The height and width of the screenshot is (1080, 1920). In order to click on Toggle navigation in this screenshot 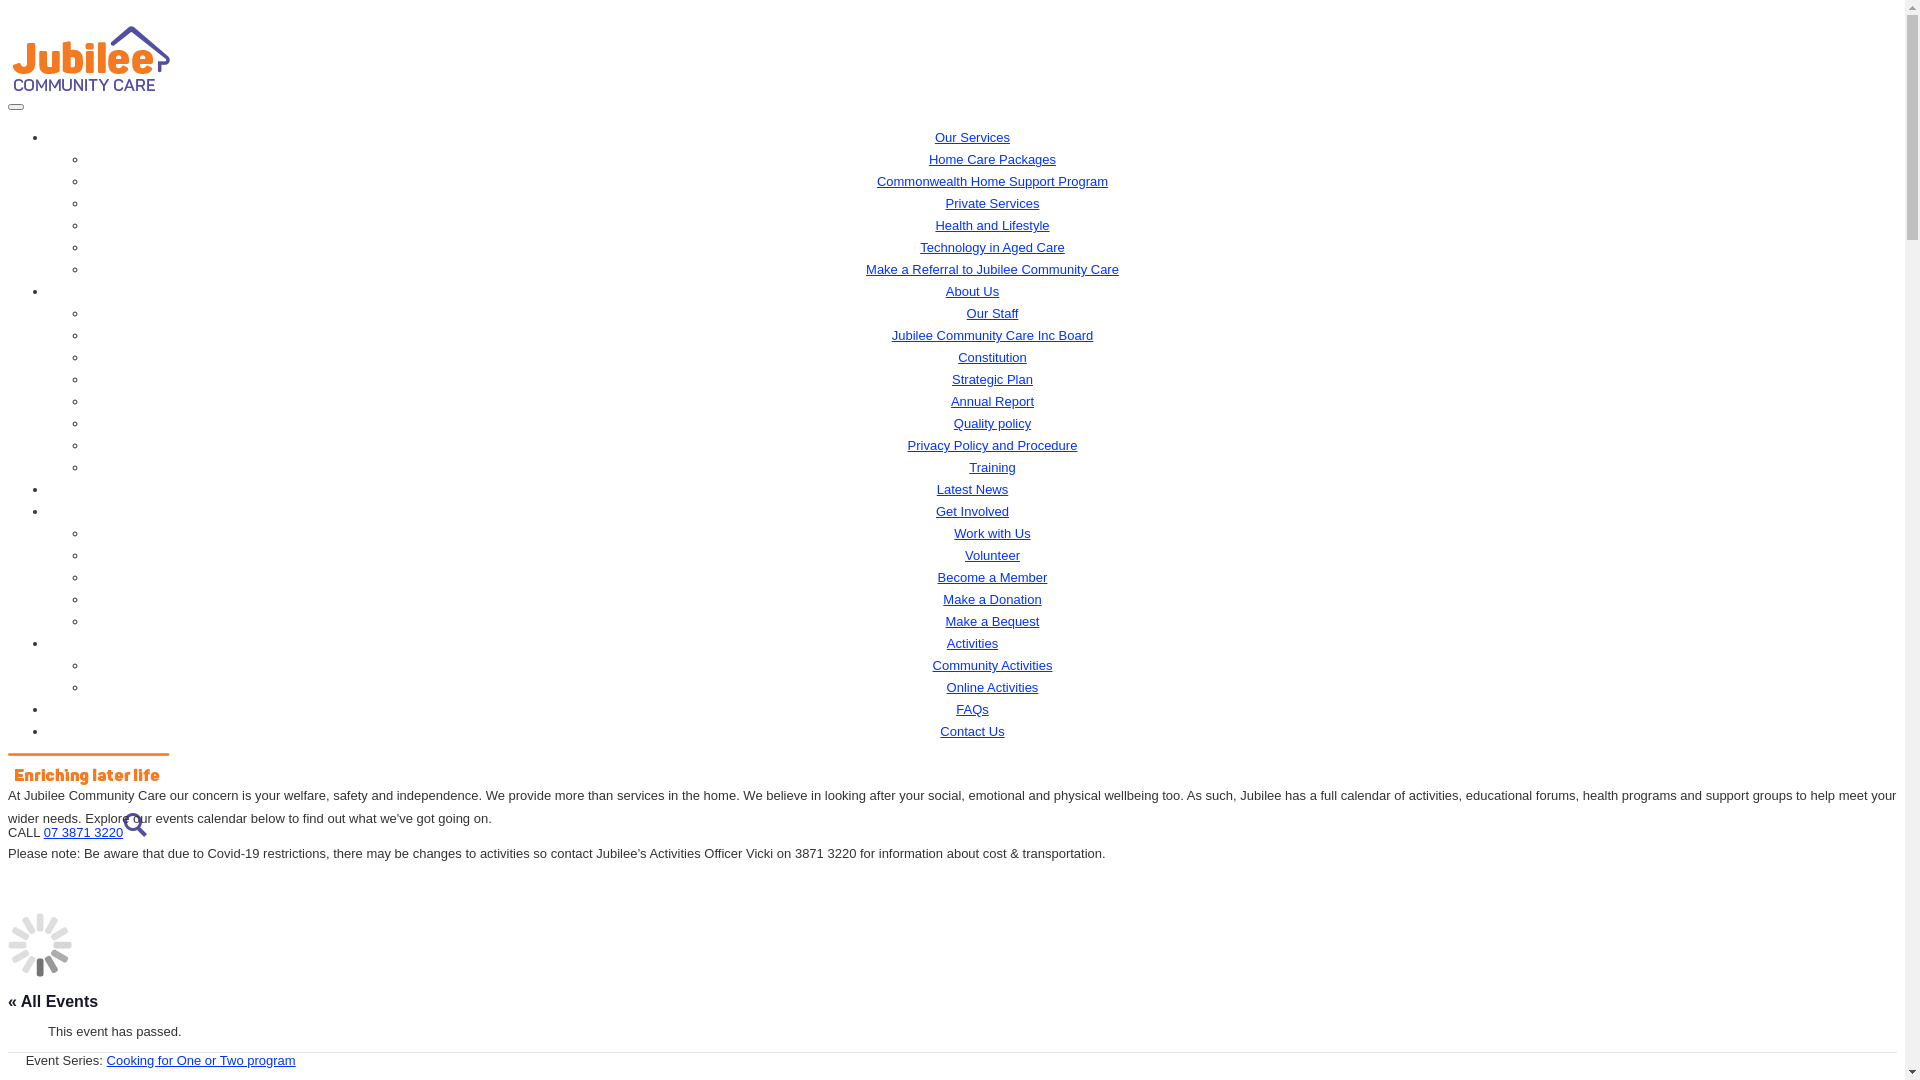, I will do `click(16, 107)`.